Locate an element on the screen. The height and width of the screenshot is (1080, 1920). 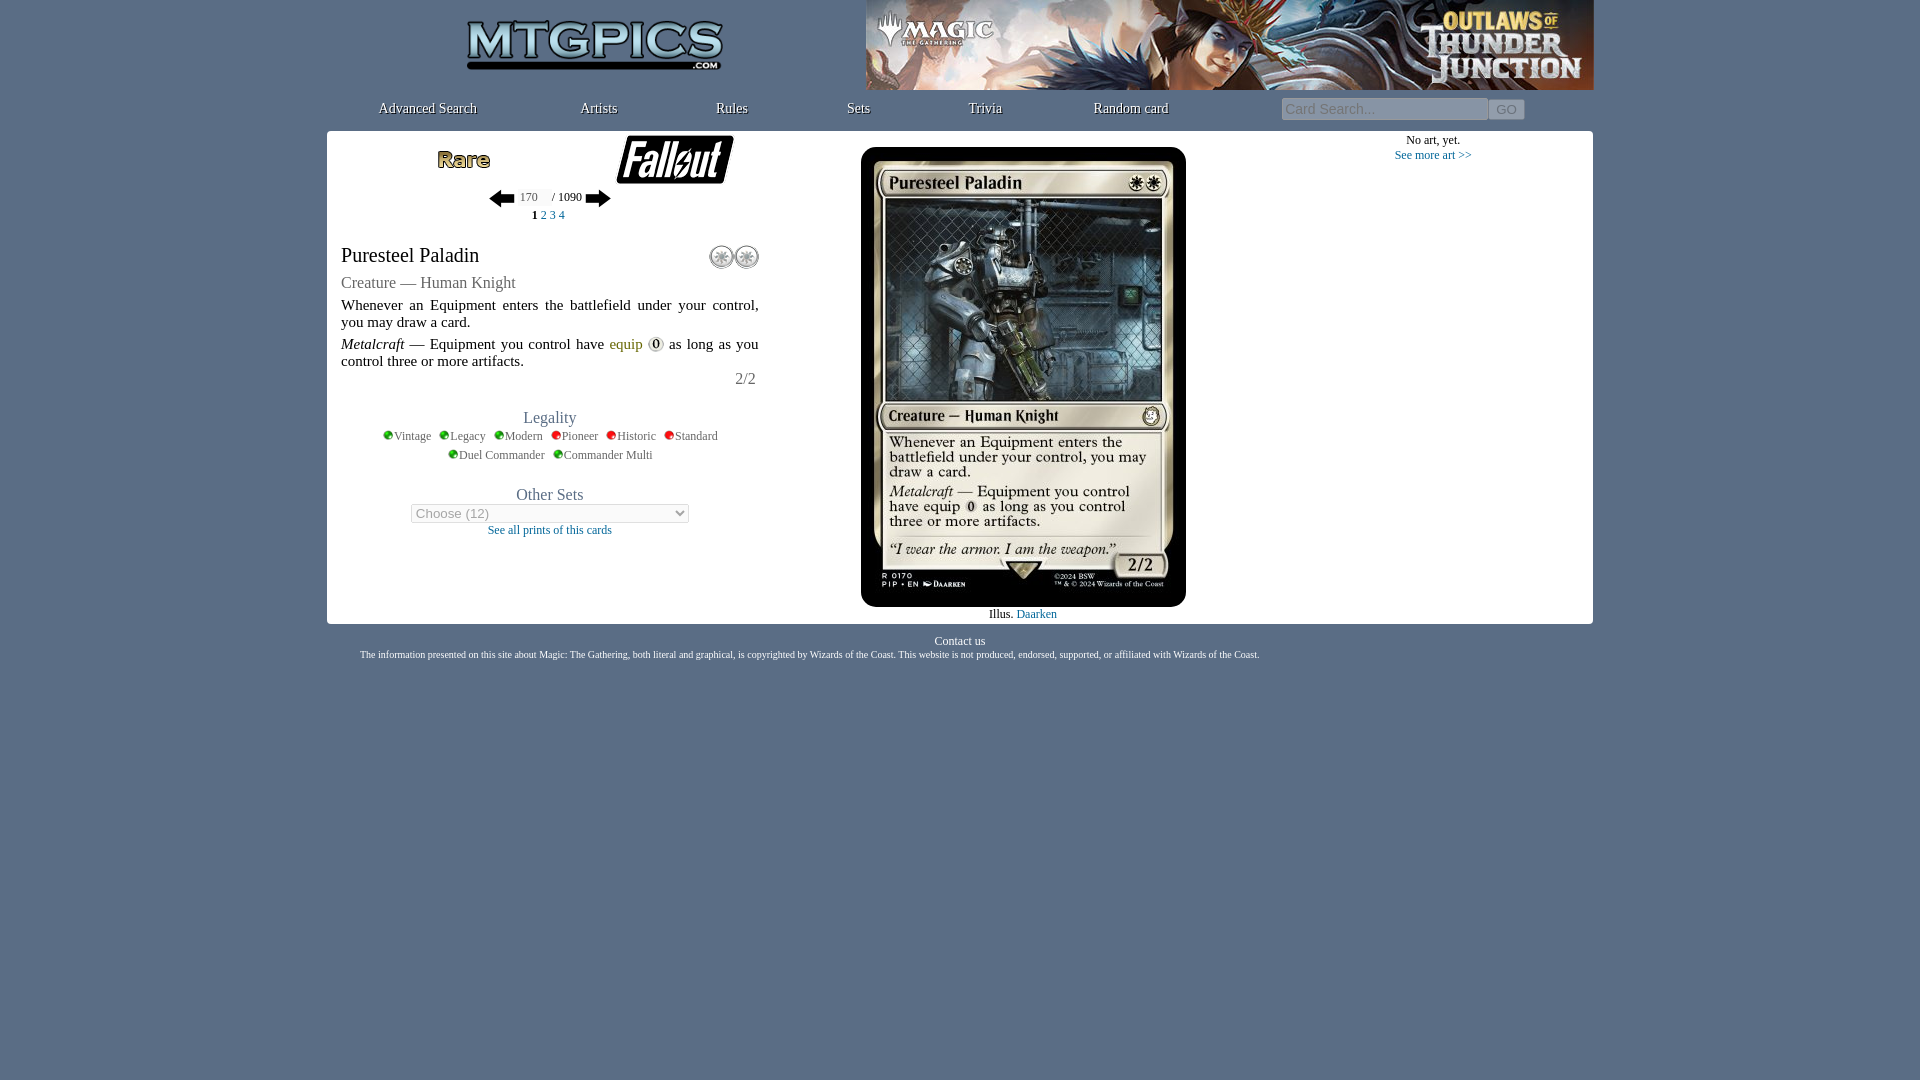
See all prints of this cards is located at coordinates (550, 528).